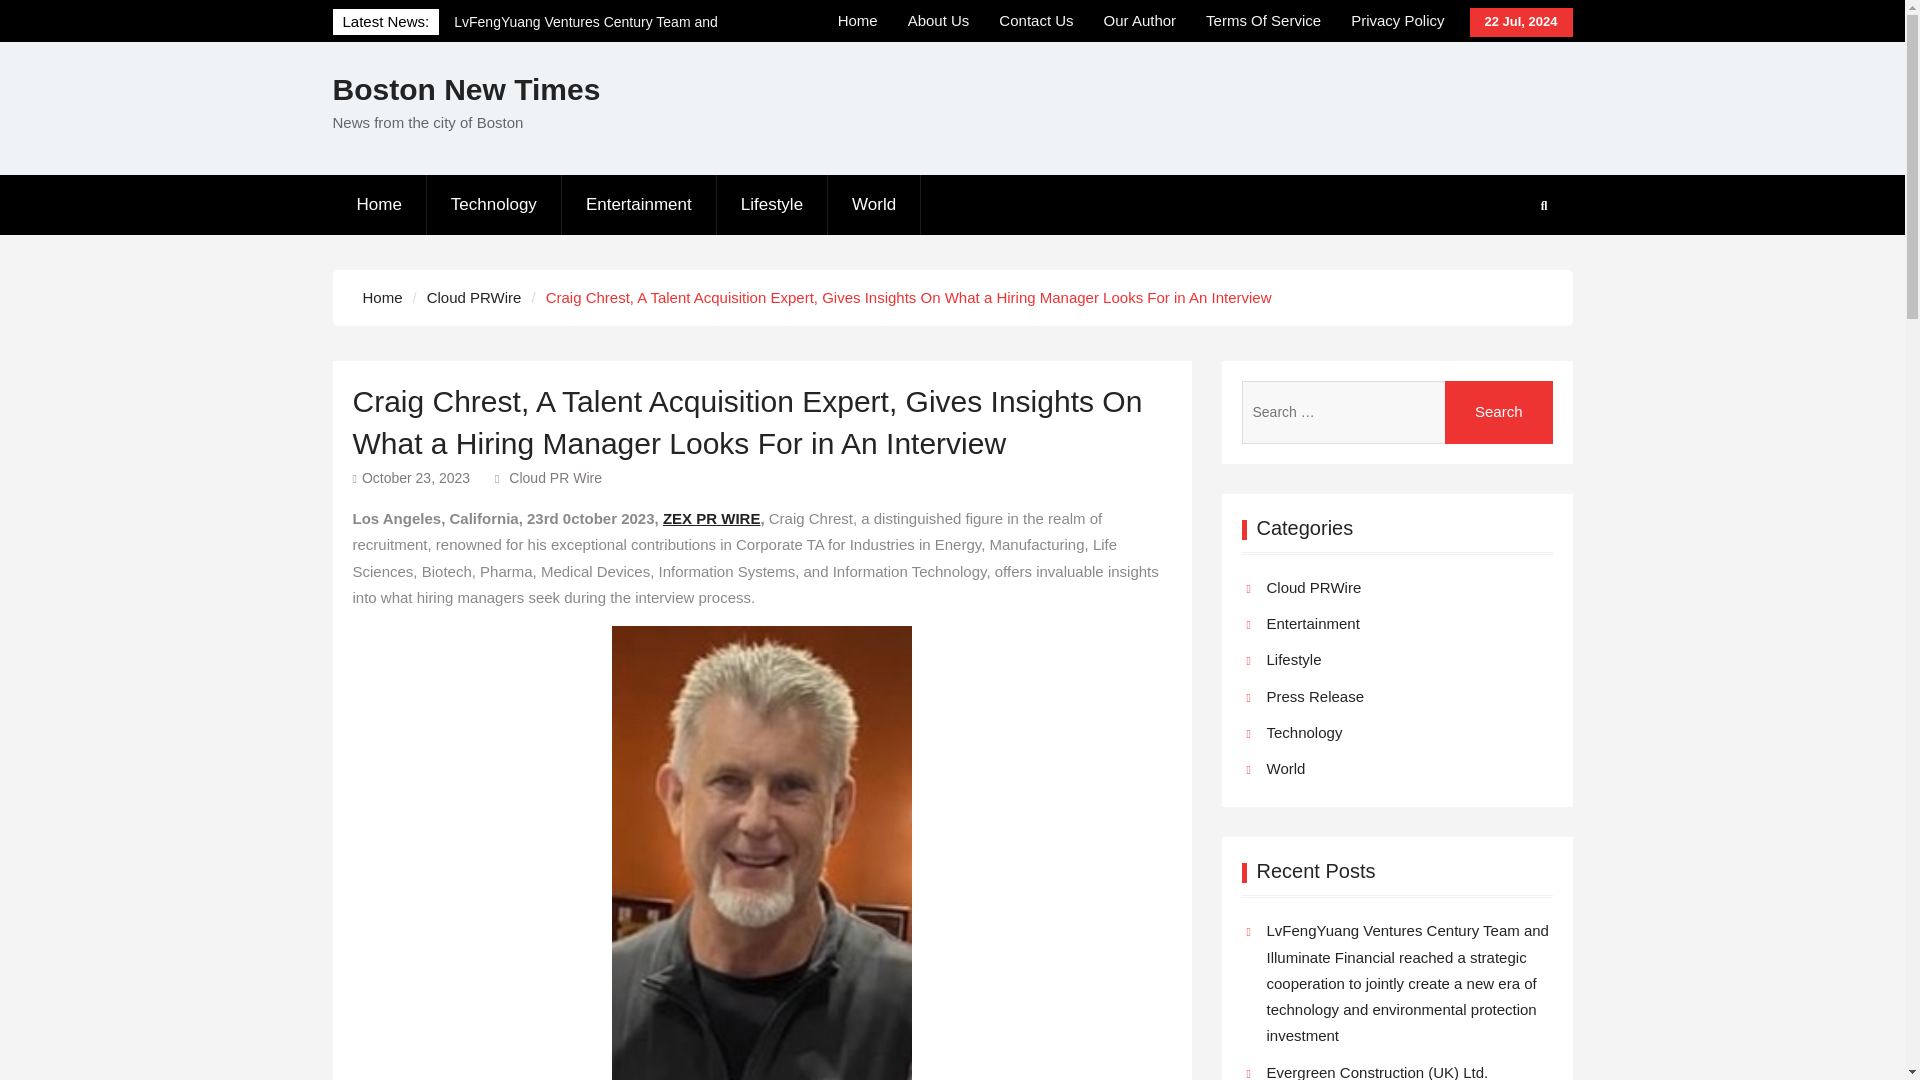 This screenshot has width=1920, height=1080. Describe the element at coordinates (1499, 412) in the screenshot. I see `Search` at that location.